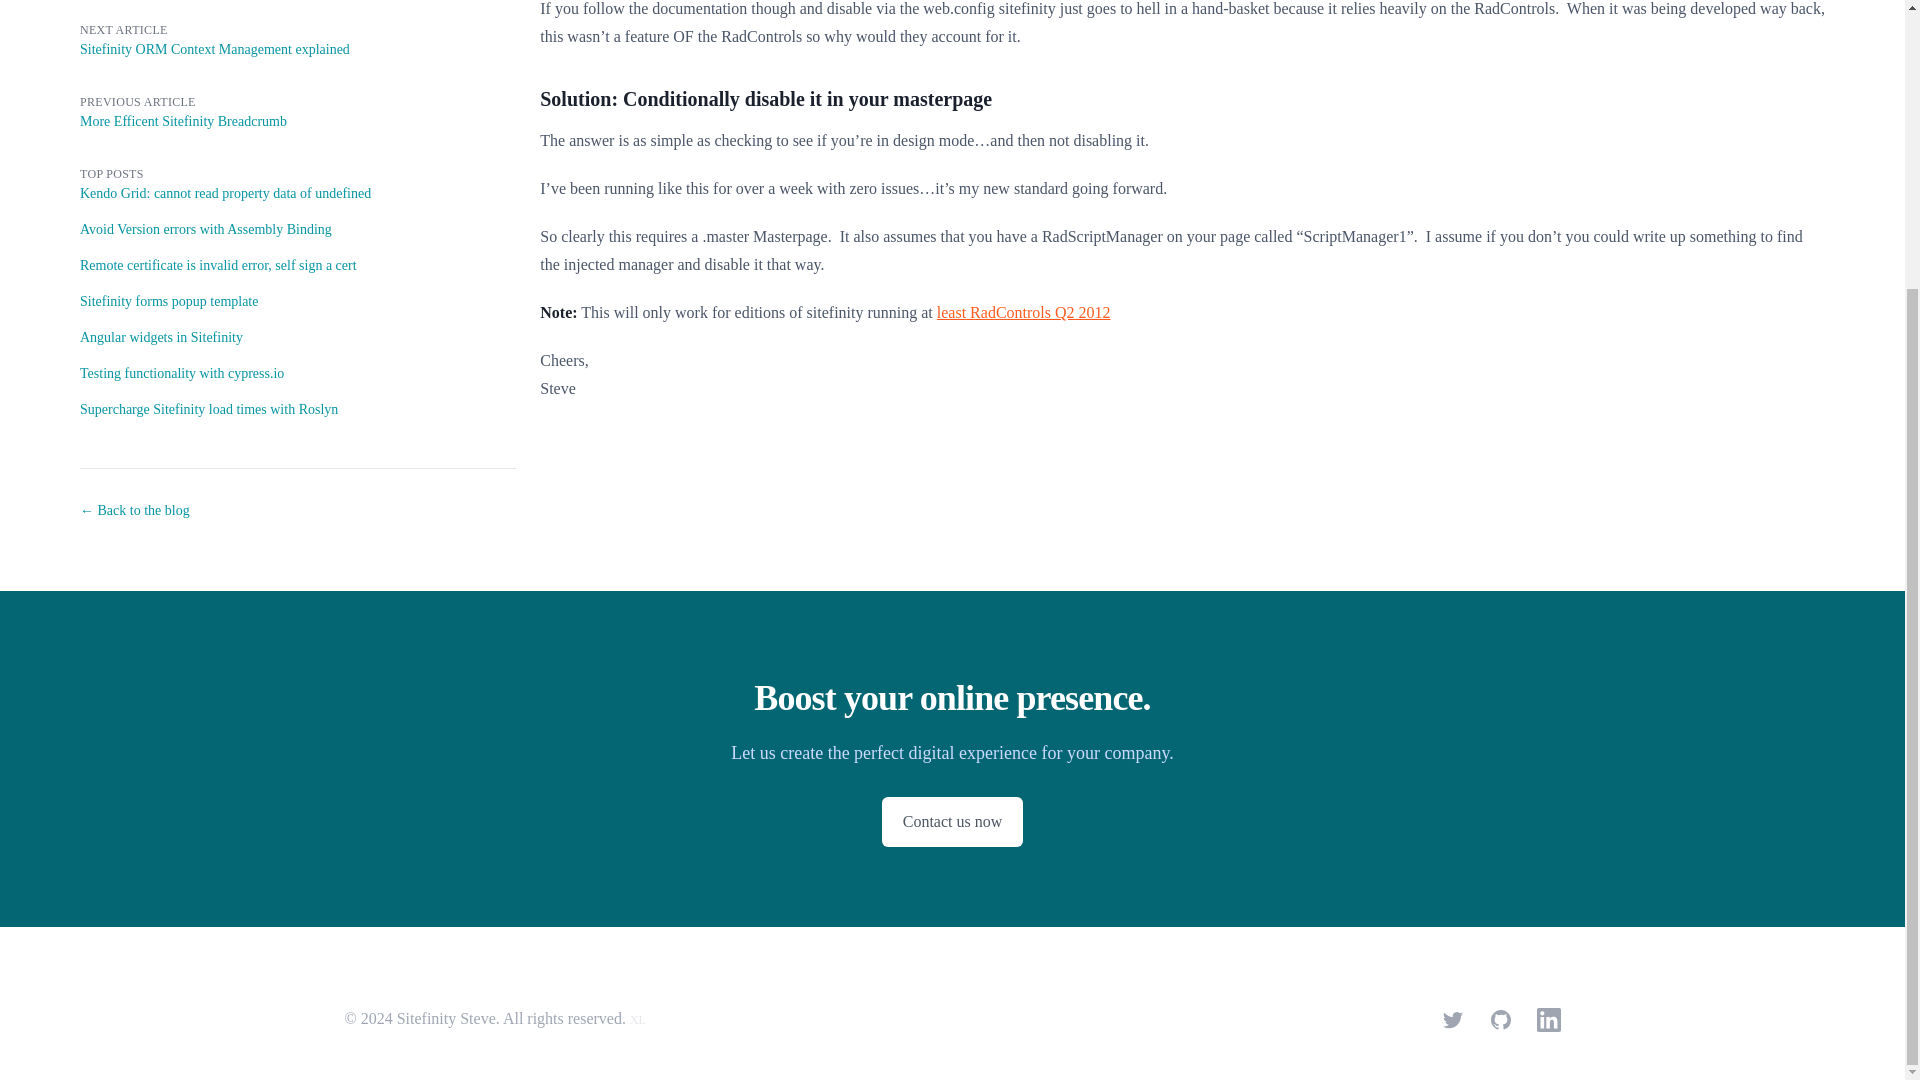 The height and width of the screenshot is (1080, 1920). What do you see at coordinates (1548, 1020) in the screenshot?
I see `LinkedIn` at bounding box center [1548, 1020].